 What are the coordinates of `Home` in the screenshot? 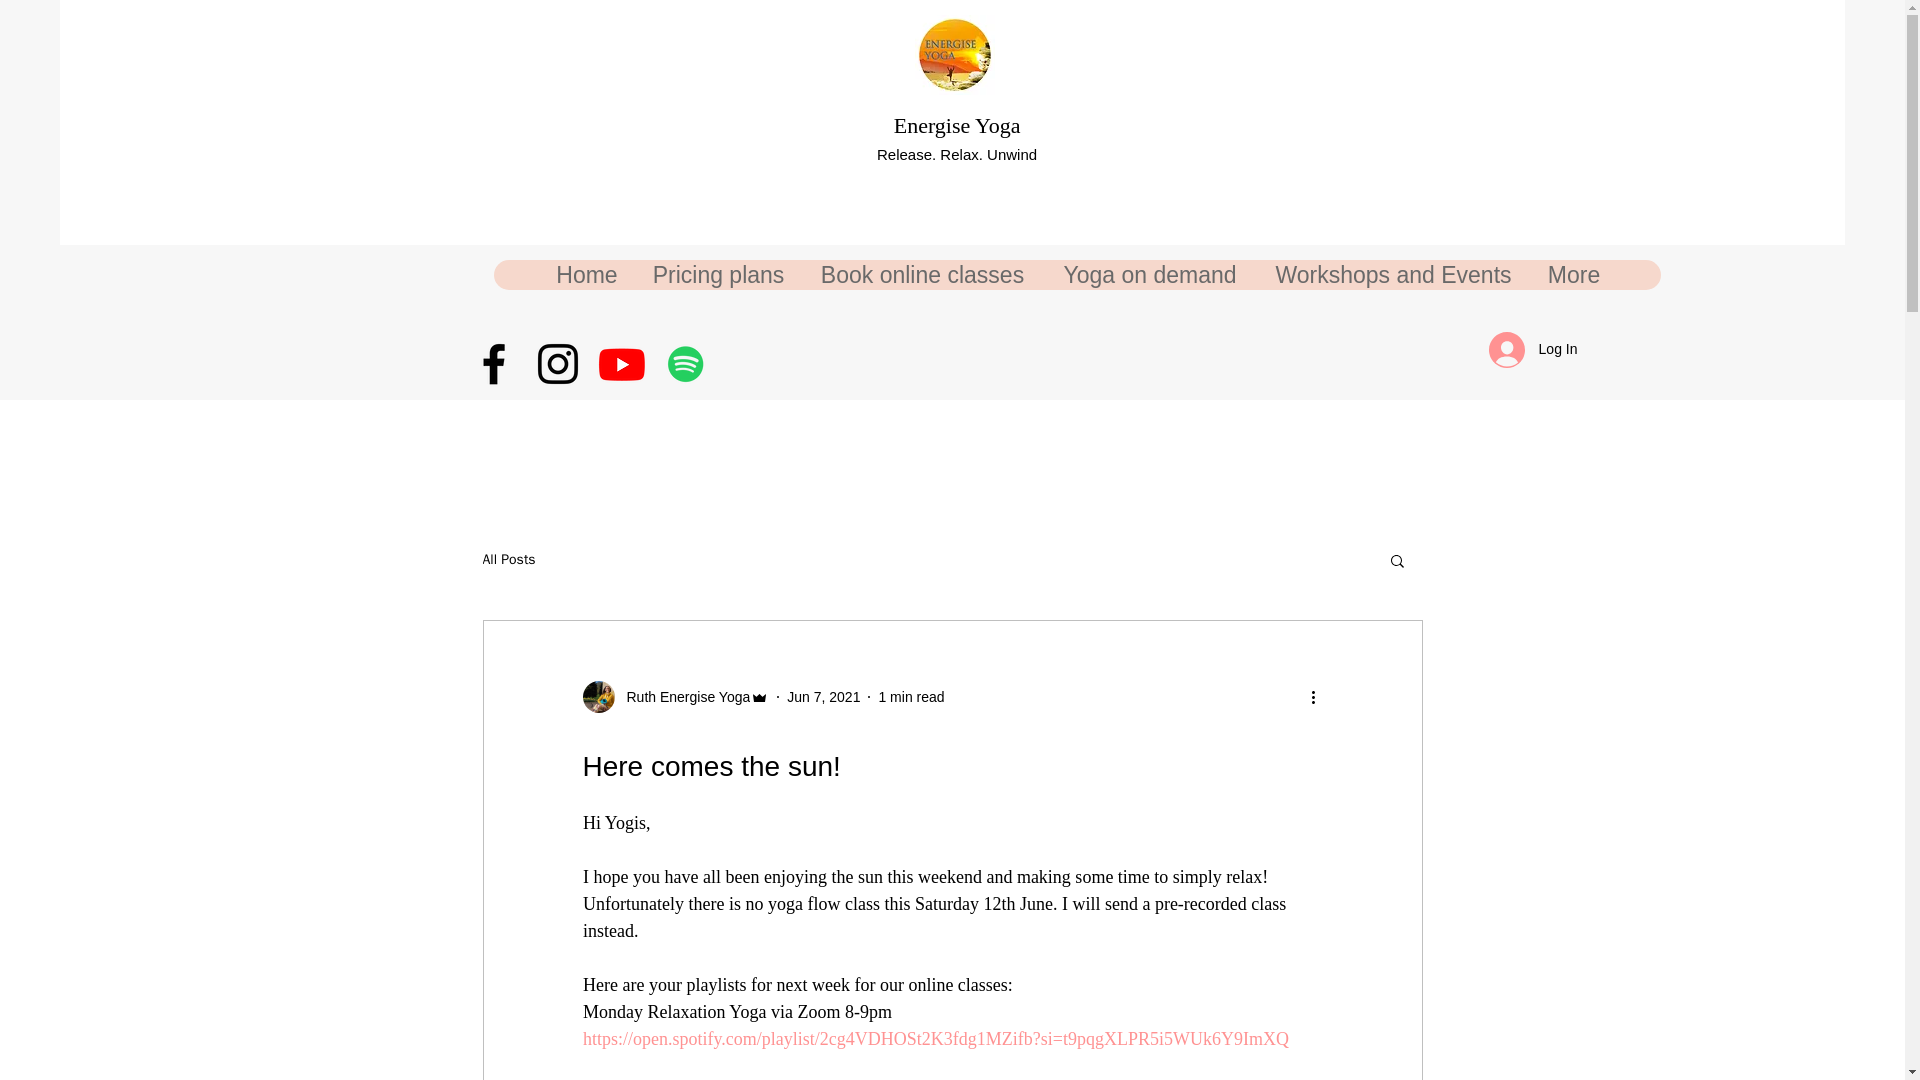 It's located at (586, 275).